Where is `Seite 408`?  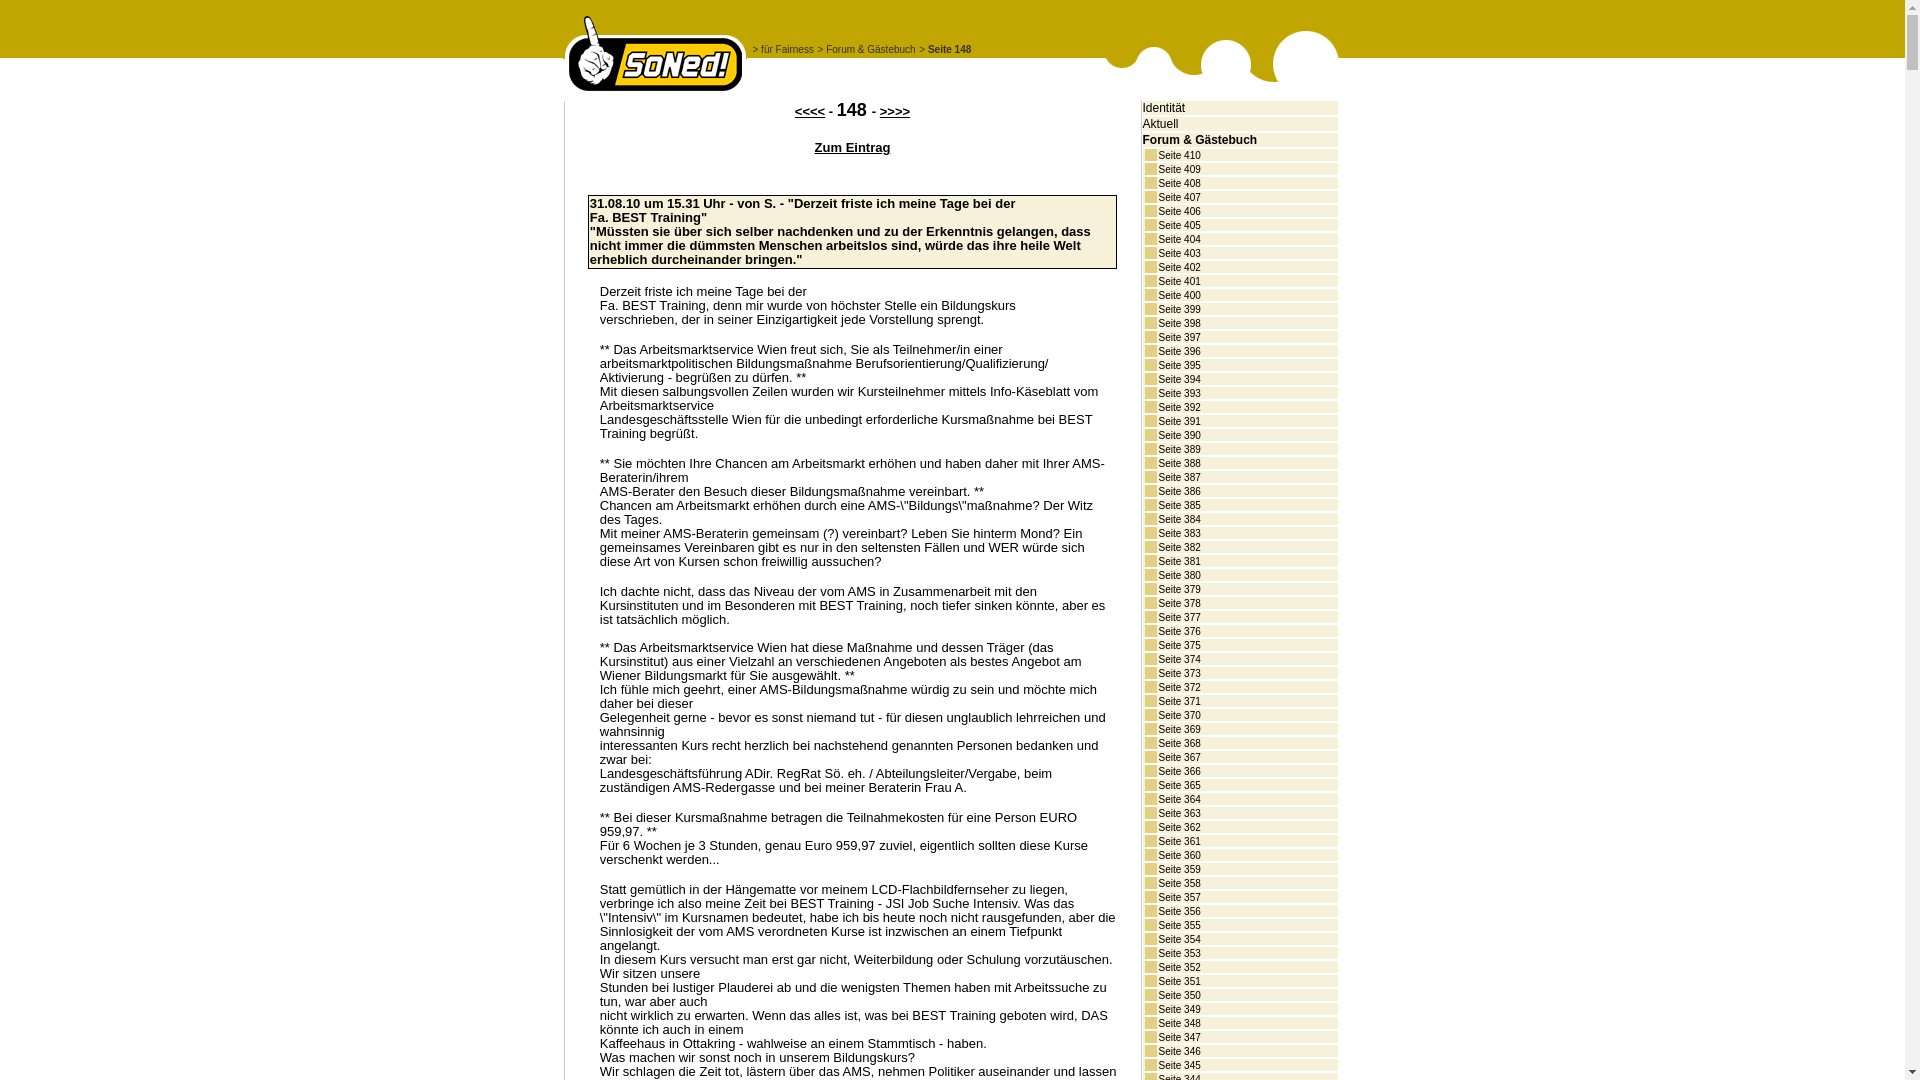
Seite 408 is located at coordinates (1178, 184).